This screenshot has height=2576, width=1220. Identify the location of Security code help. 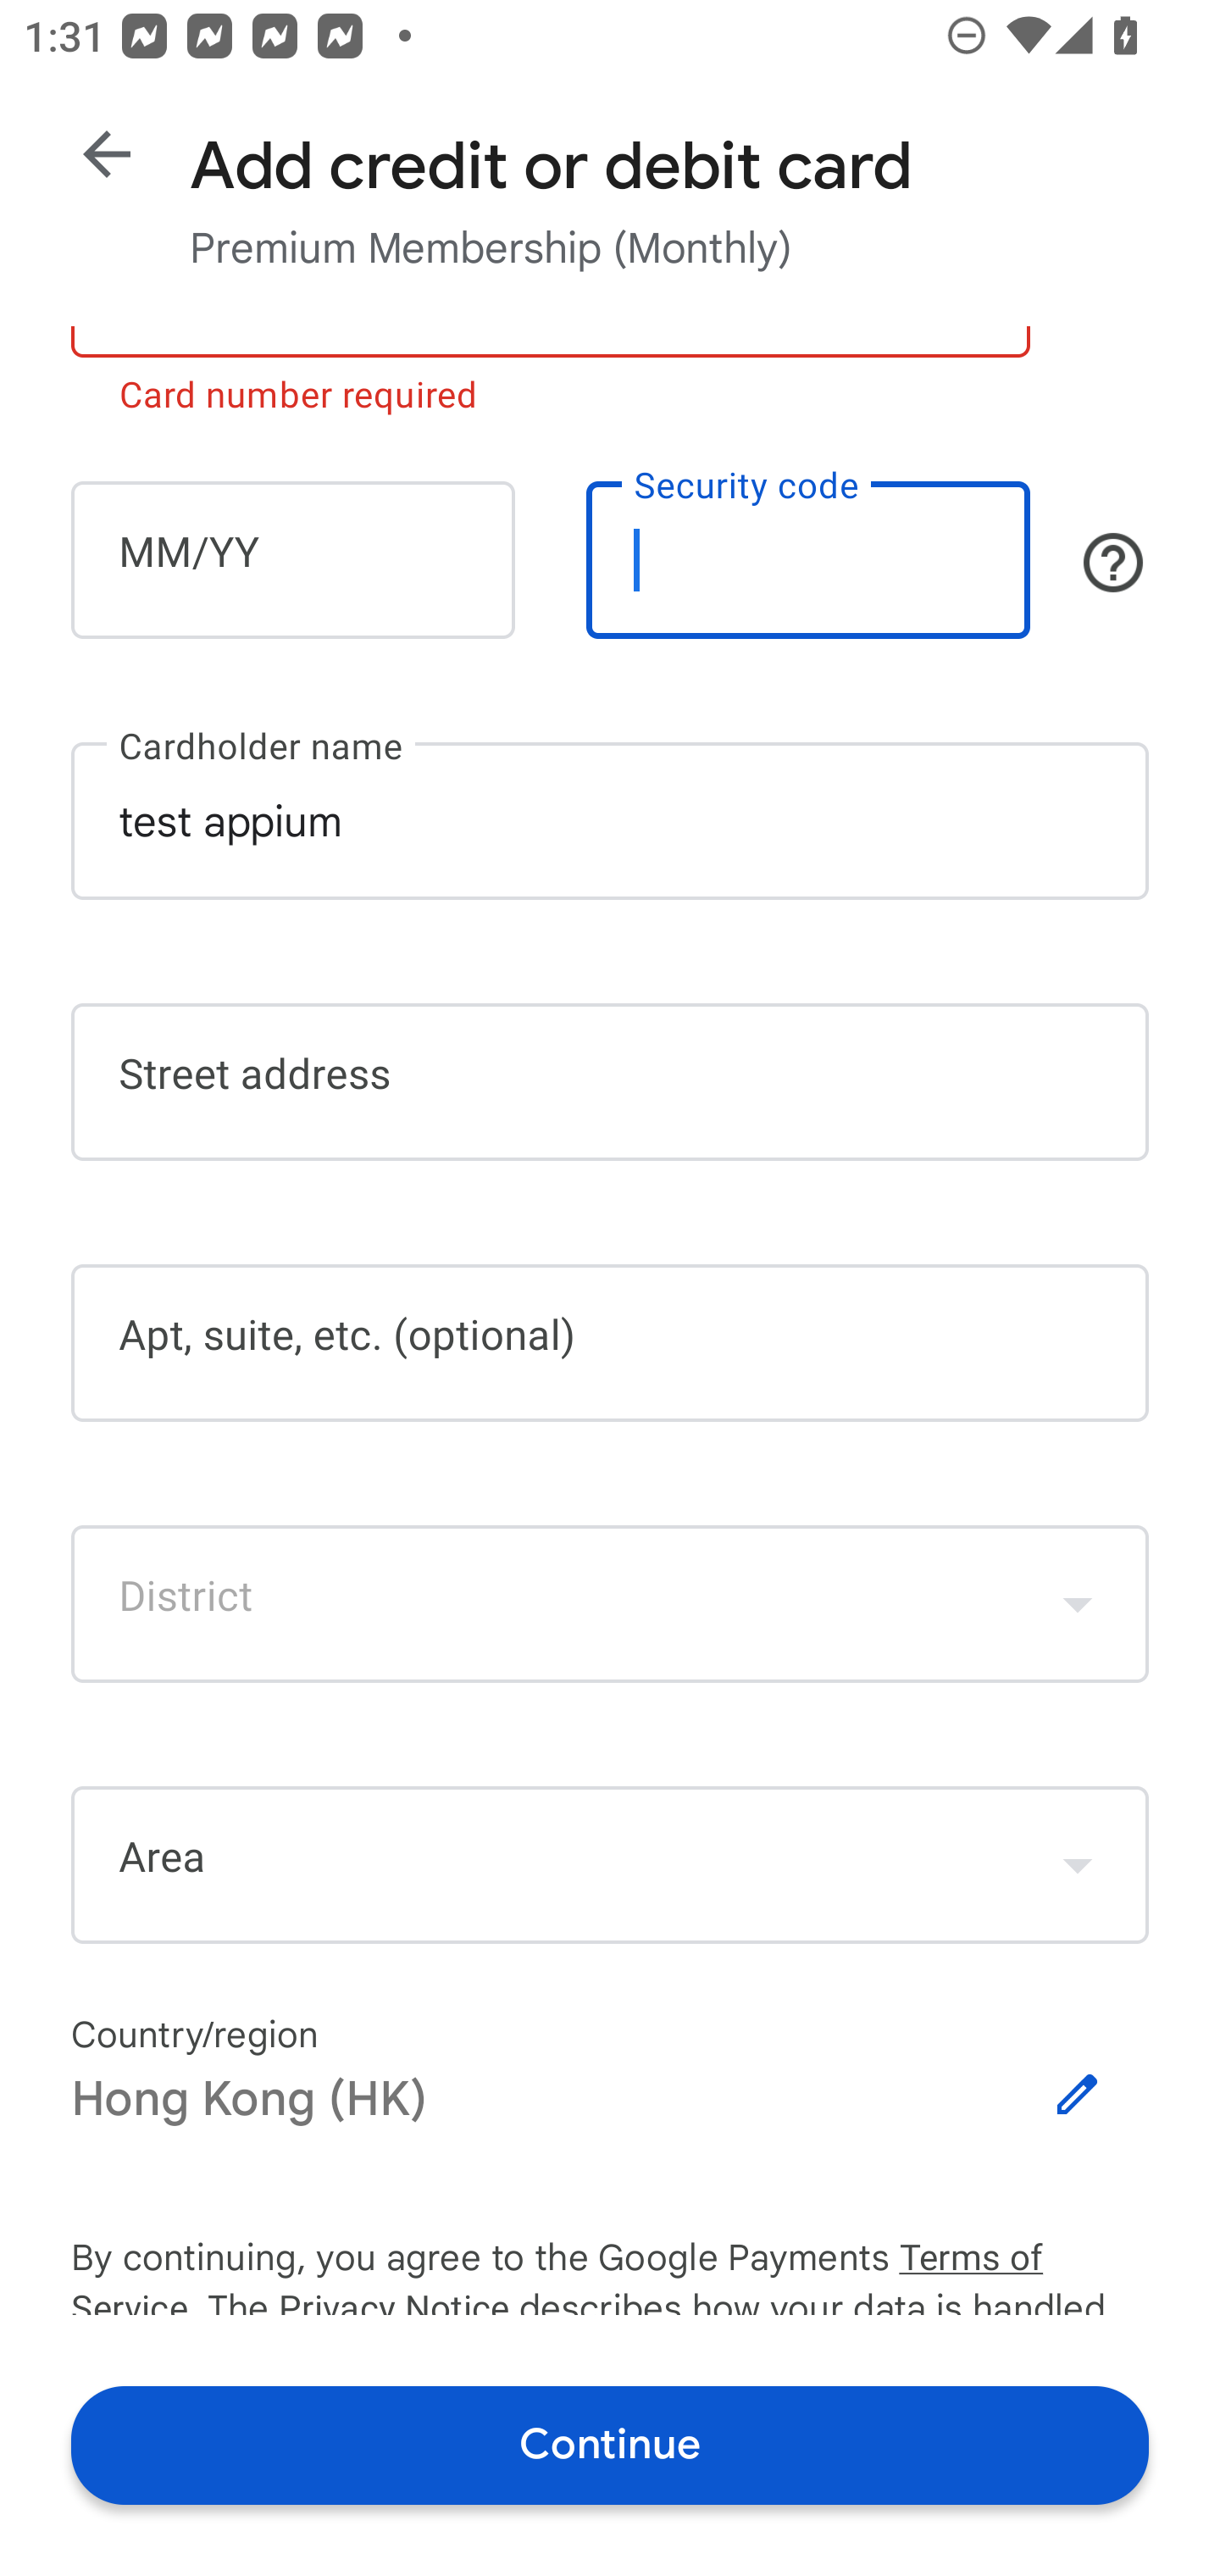
(1113, 563).